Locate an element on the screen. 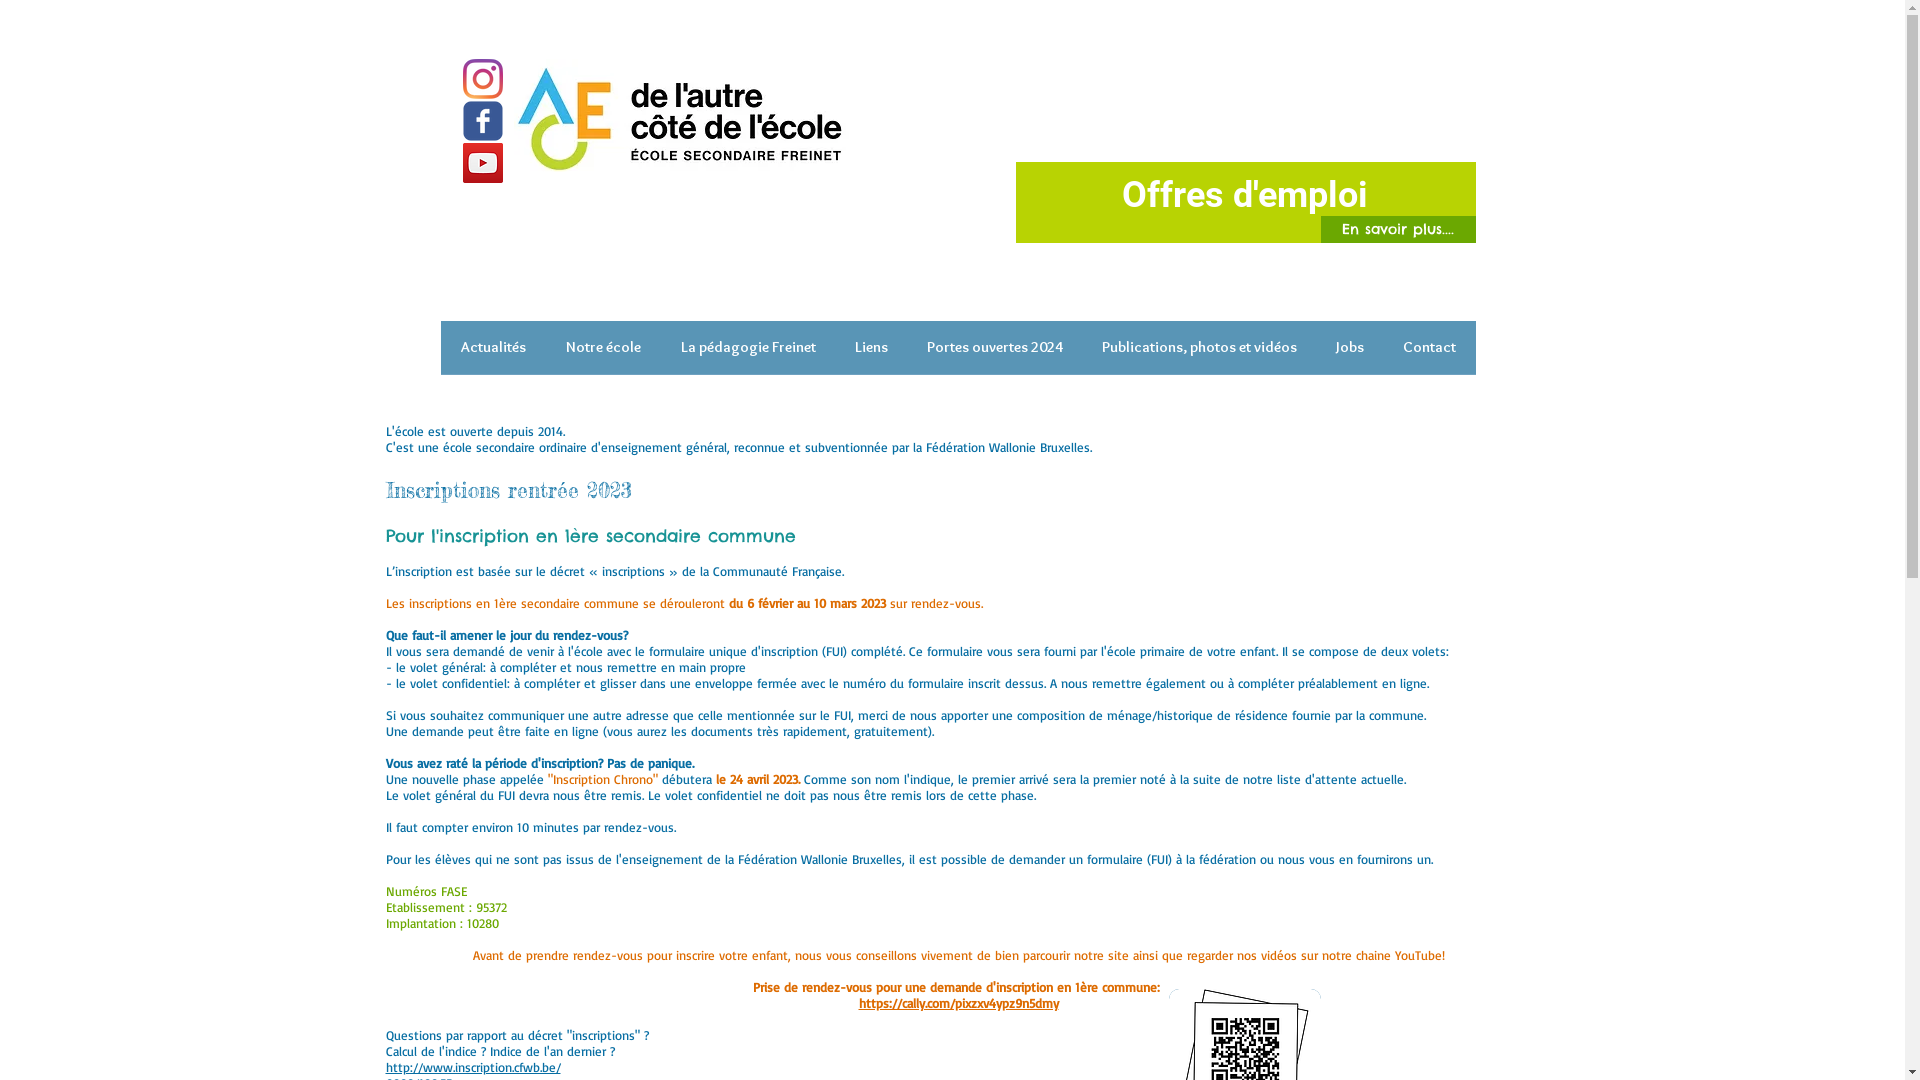  Liens is located at coordinates (872, 354).